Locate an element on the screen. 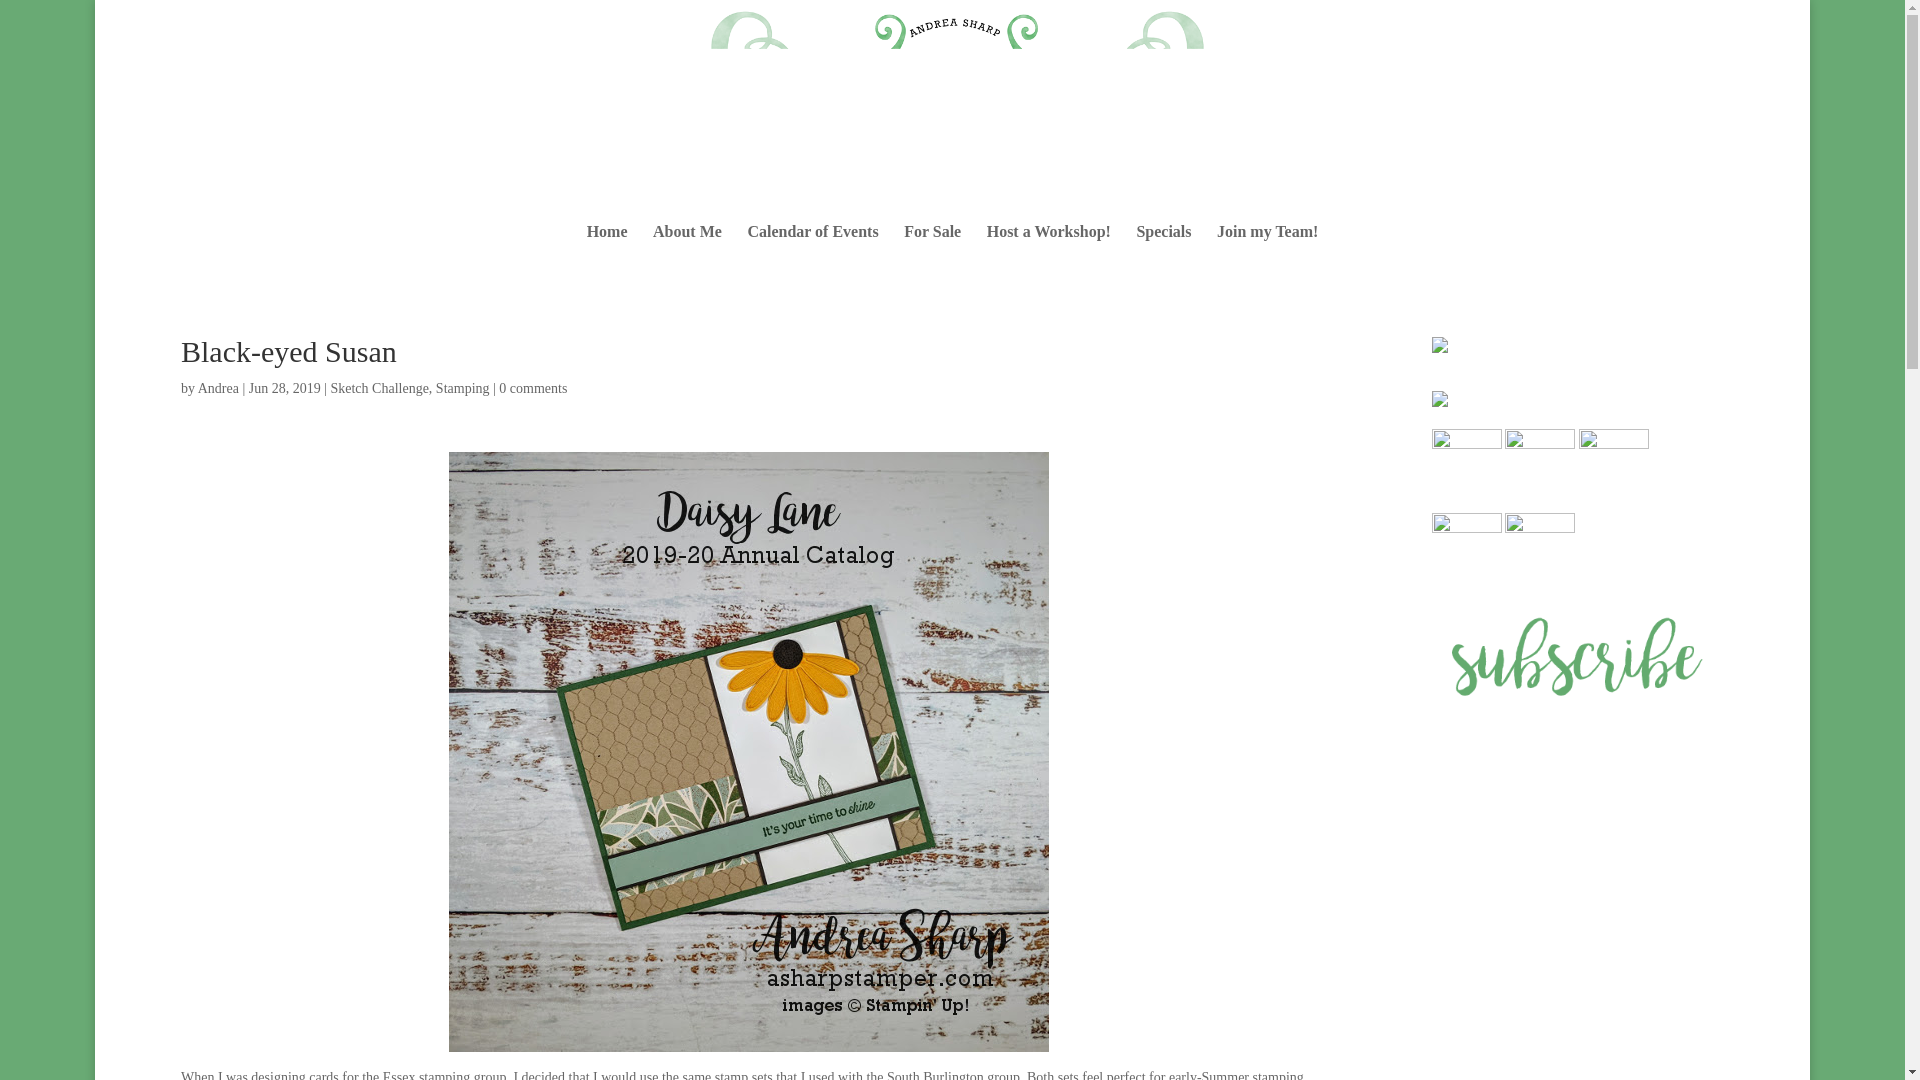  About Me is located at coordinates (686, 251).